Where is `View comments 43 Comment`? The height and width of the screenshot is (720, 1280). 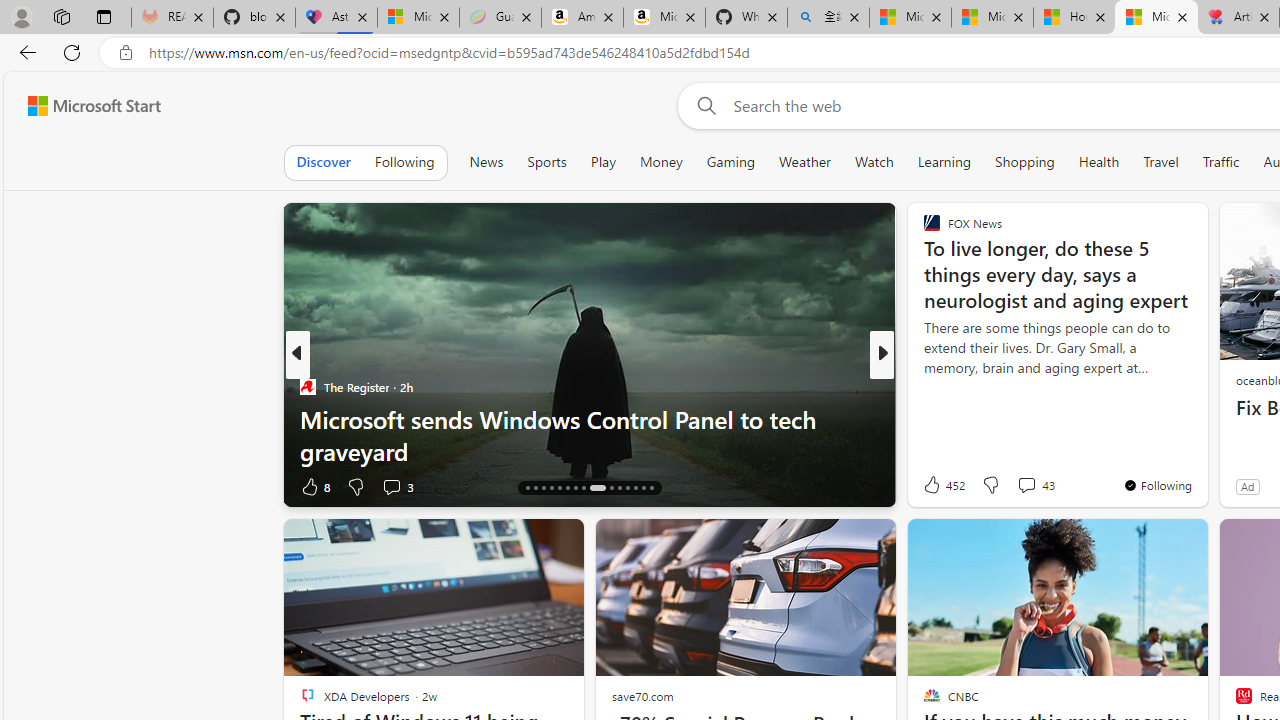 View comments 43 Comment is located at coordinates (1035, 484).